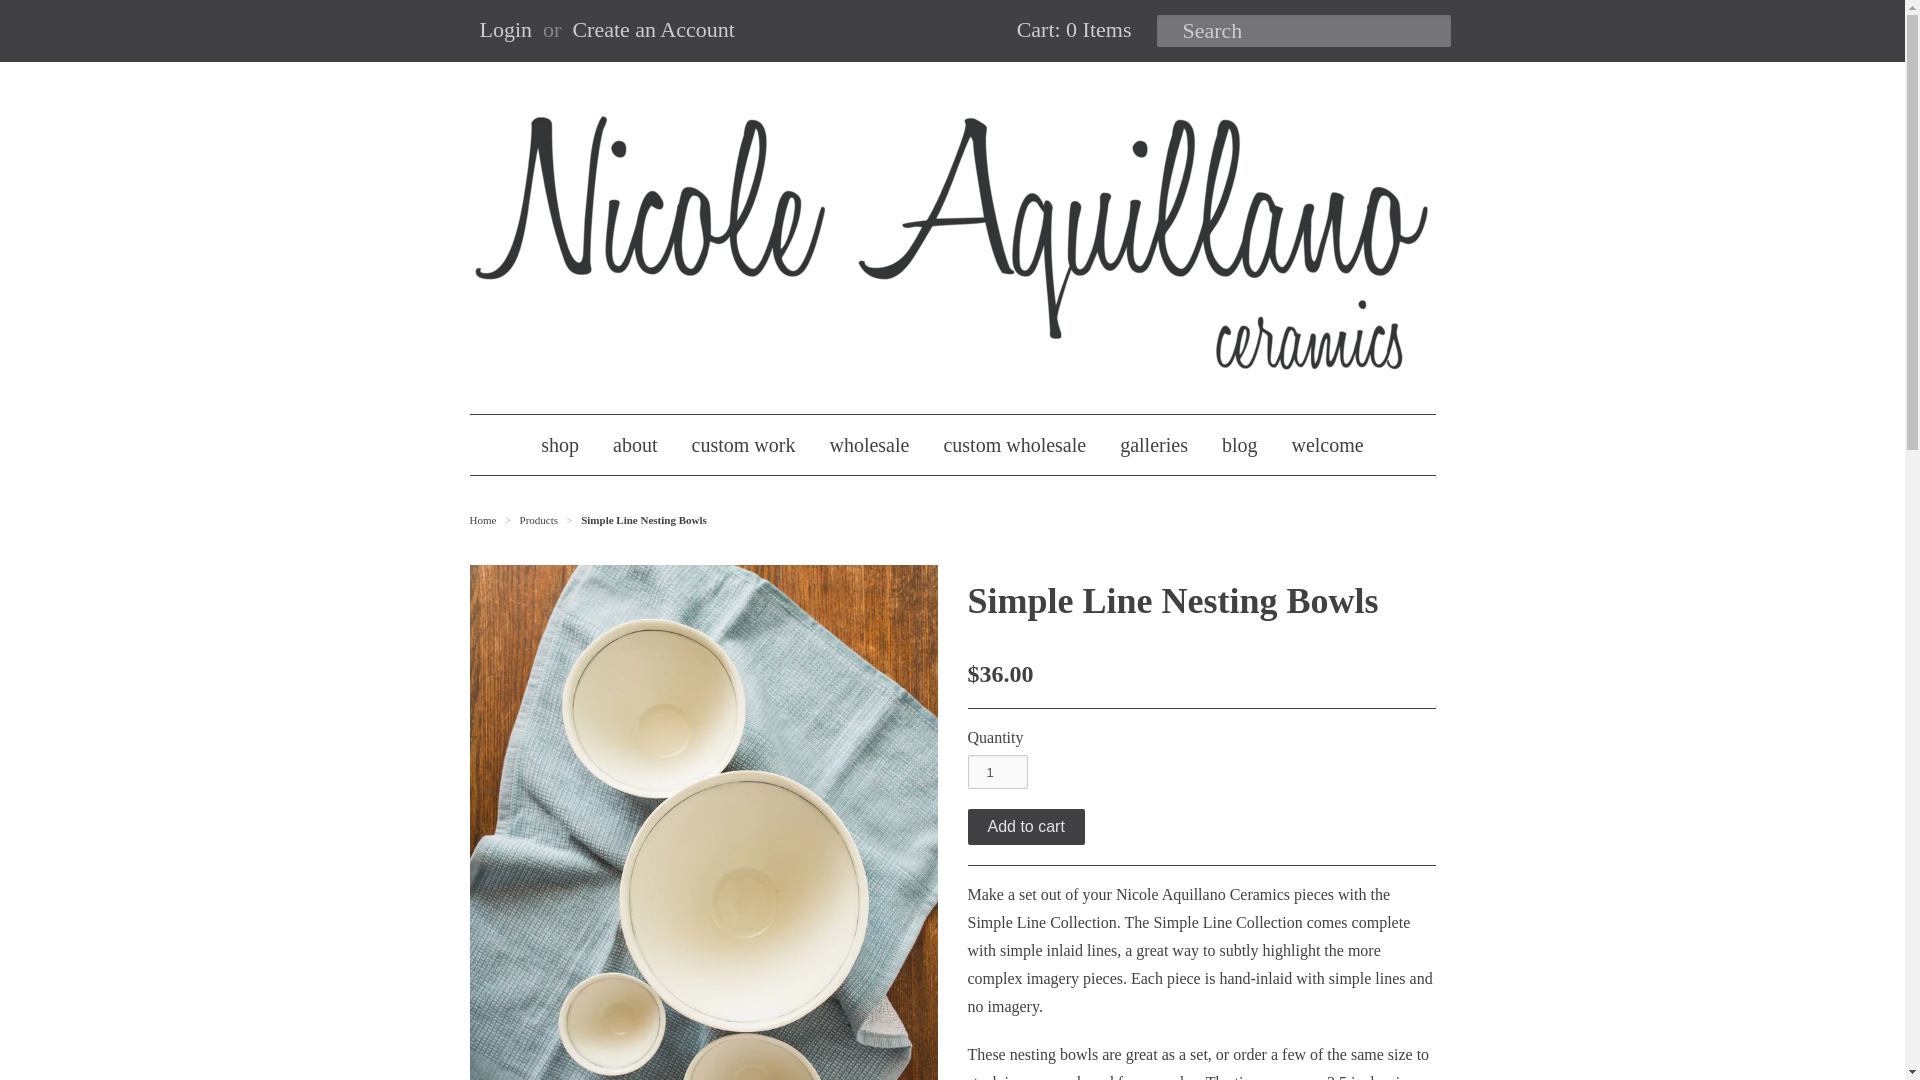 This screenshot has height=1080, width=1920. I want to click on custom work, so click(744, 444).